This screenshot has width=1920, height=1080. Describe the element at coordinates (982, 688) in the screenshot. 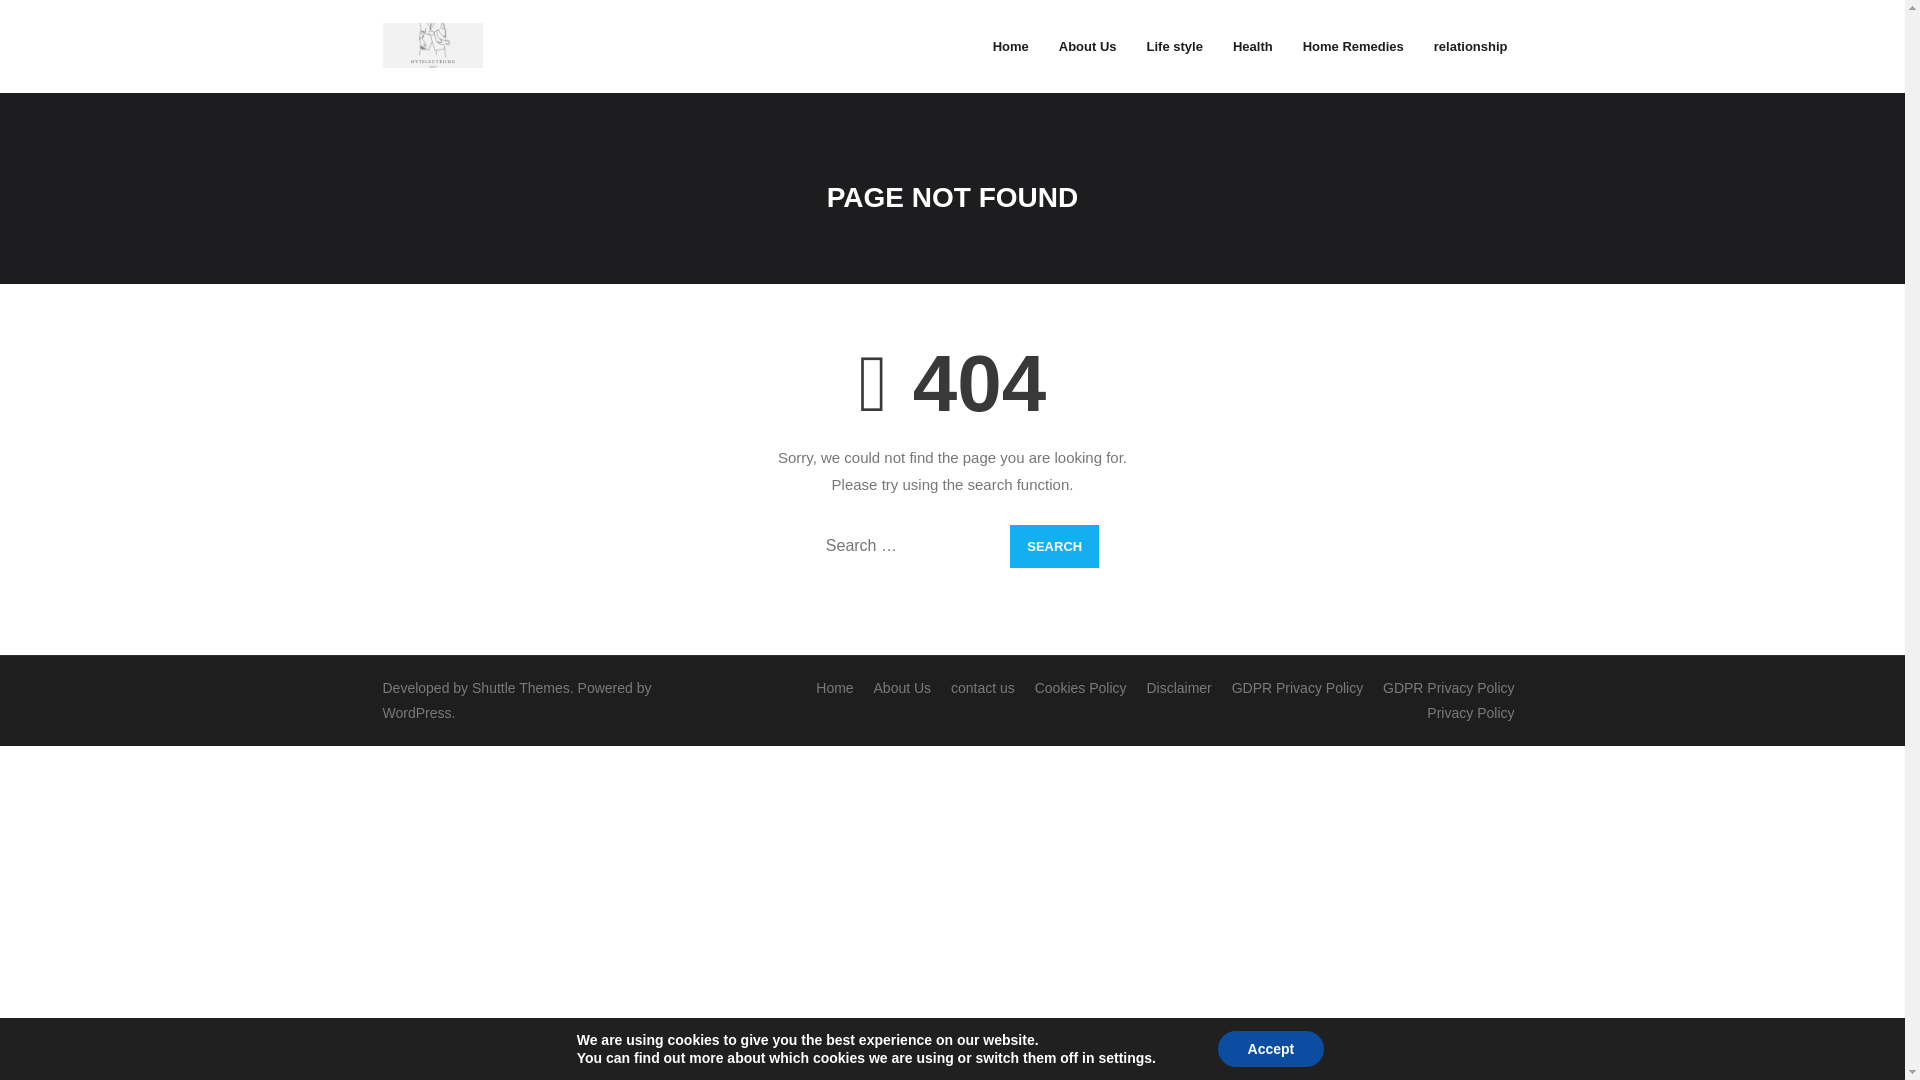

I see `contact us` at that location.